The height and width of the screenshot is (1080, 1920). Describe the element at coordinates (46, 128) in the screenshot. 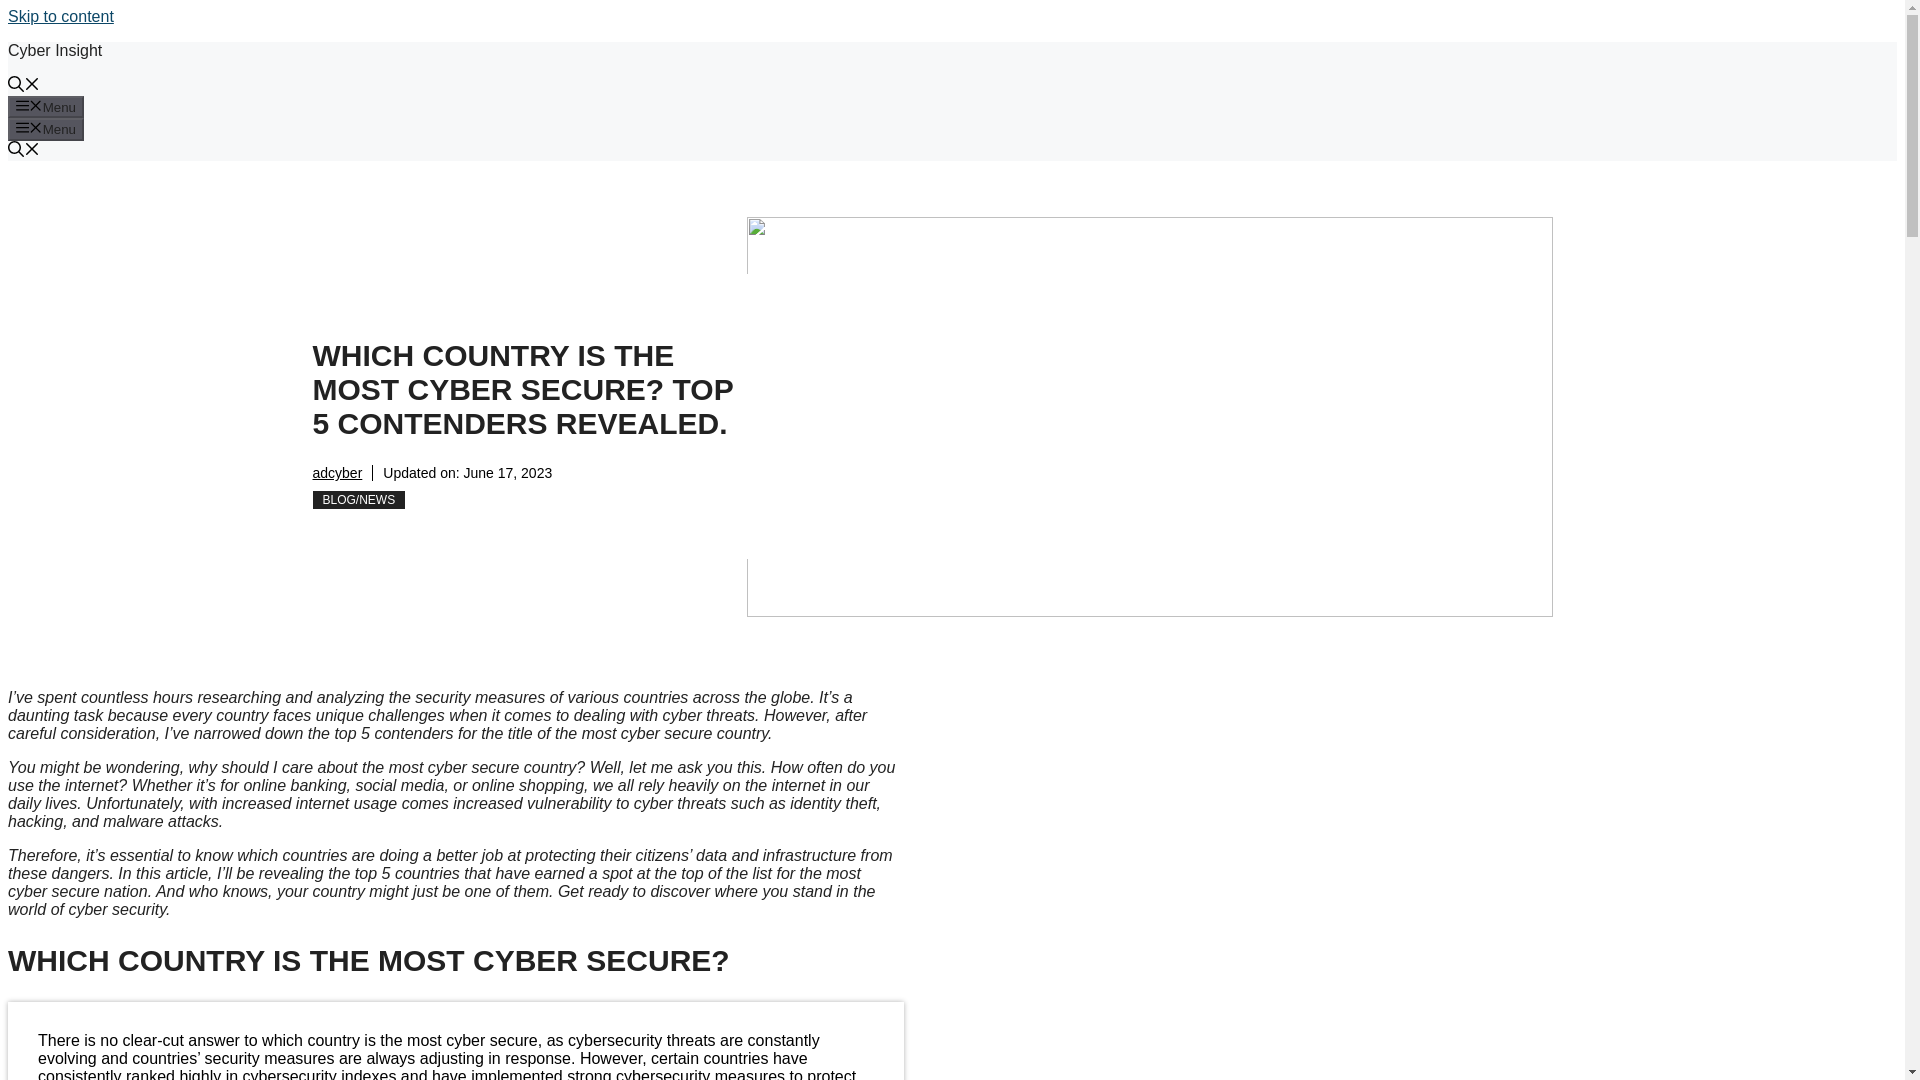

I see `Menu` at that location.